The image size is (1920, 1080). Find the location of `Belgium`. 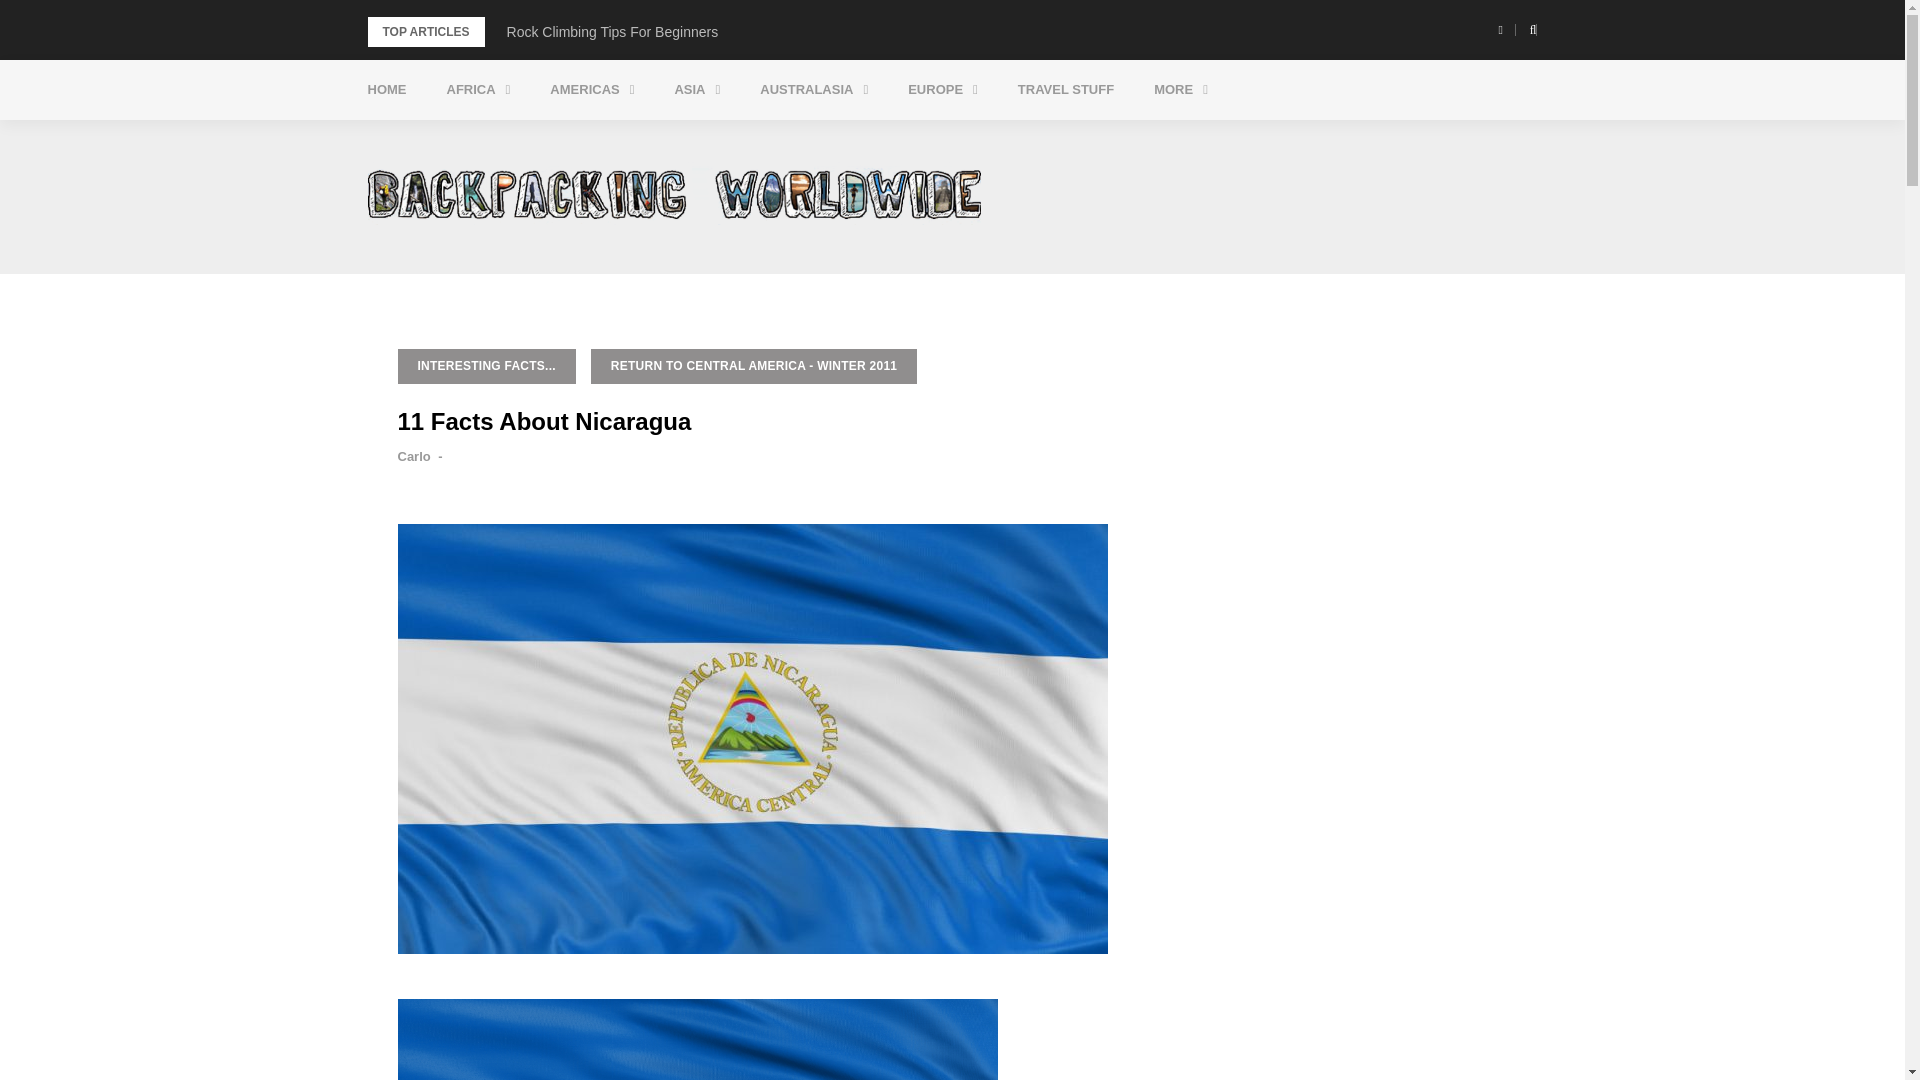

Belgium is located at coordinates (1022, 139).